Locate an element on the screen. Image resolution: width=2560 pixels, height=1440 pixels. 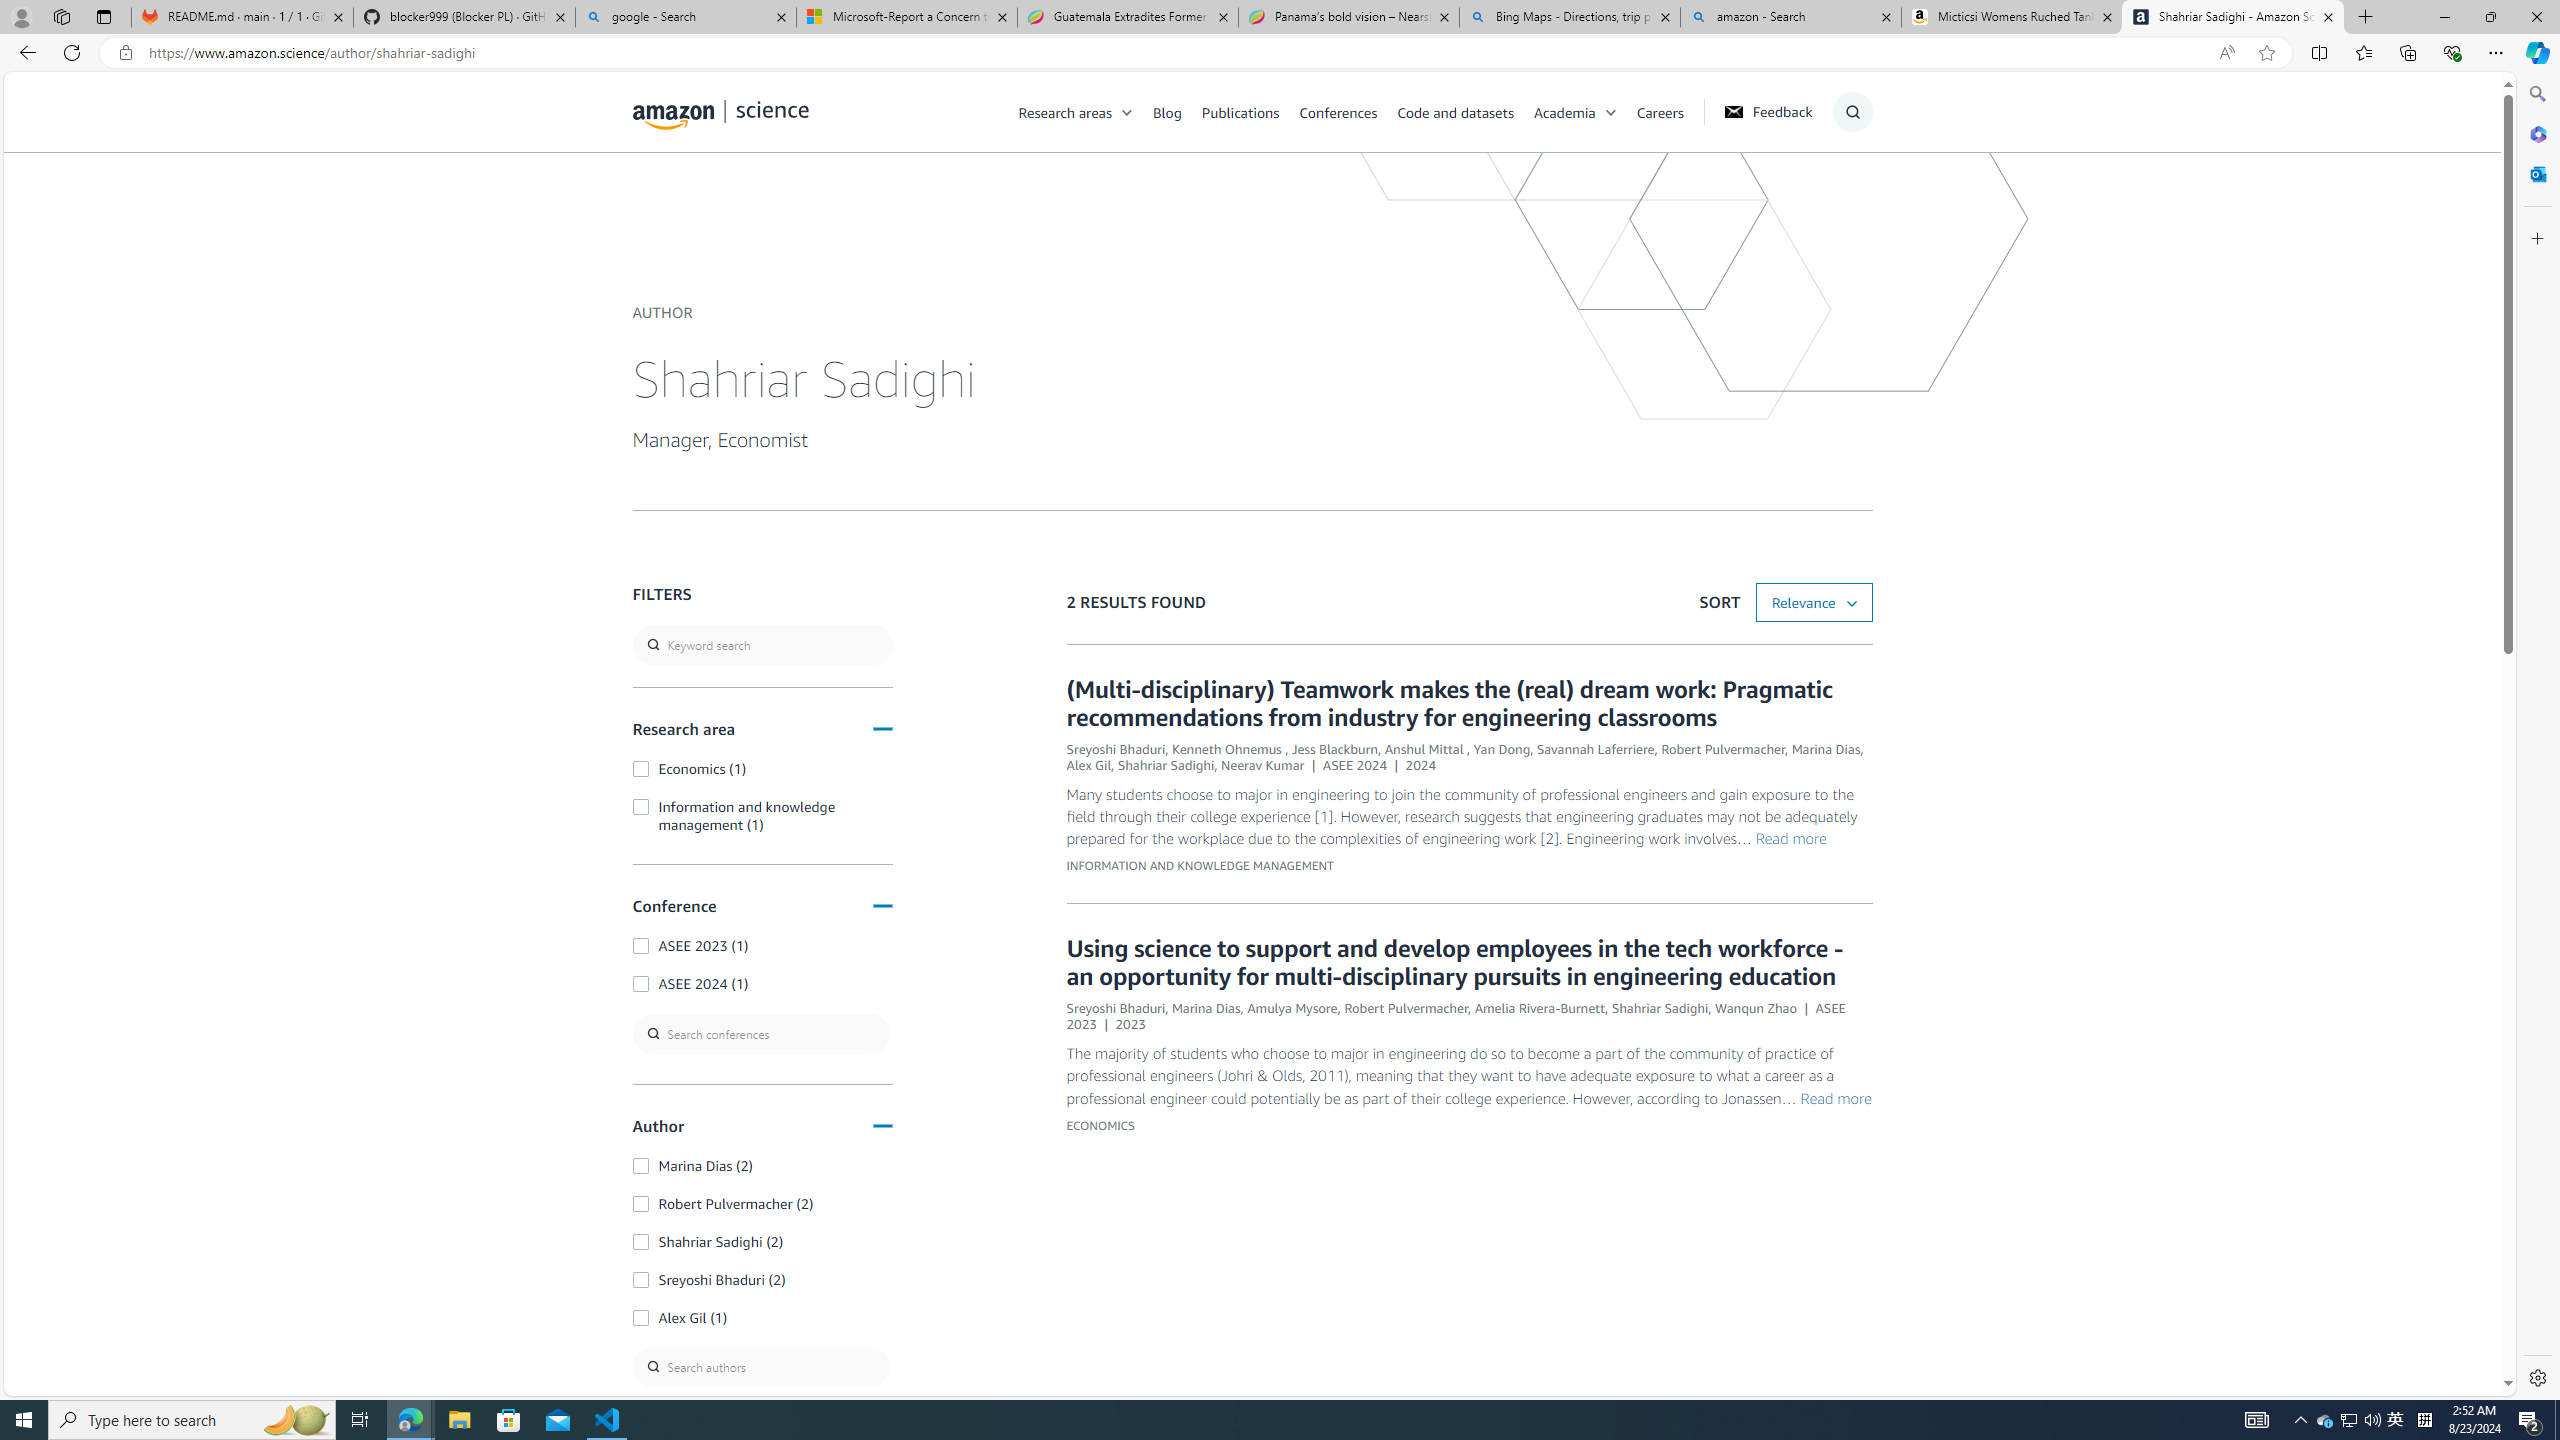
Research areas is located at coordinates (1066, 111).